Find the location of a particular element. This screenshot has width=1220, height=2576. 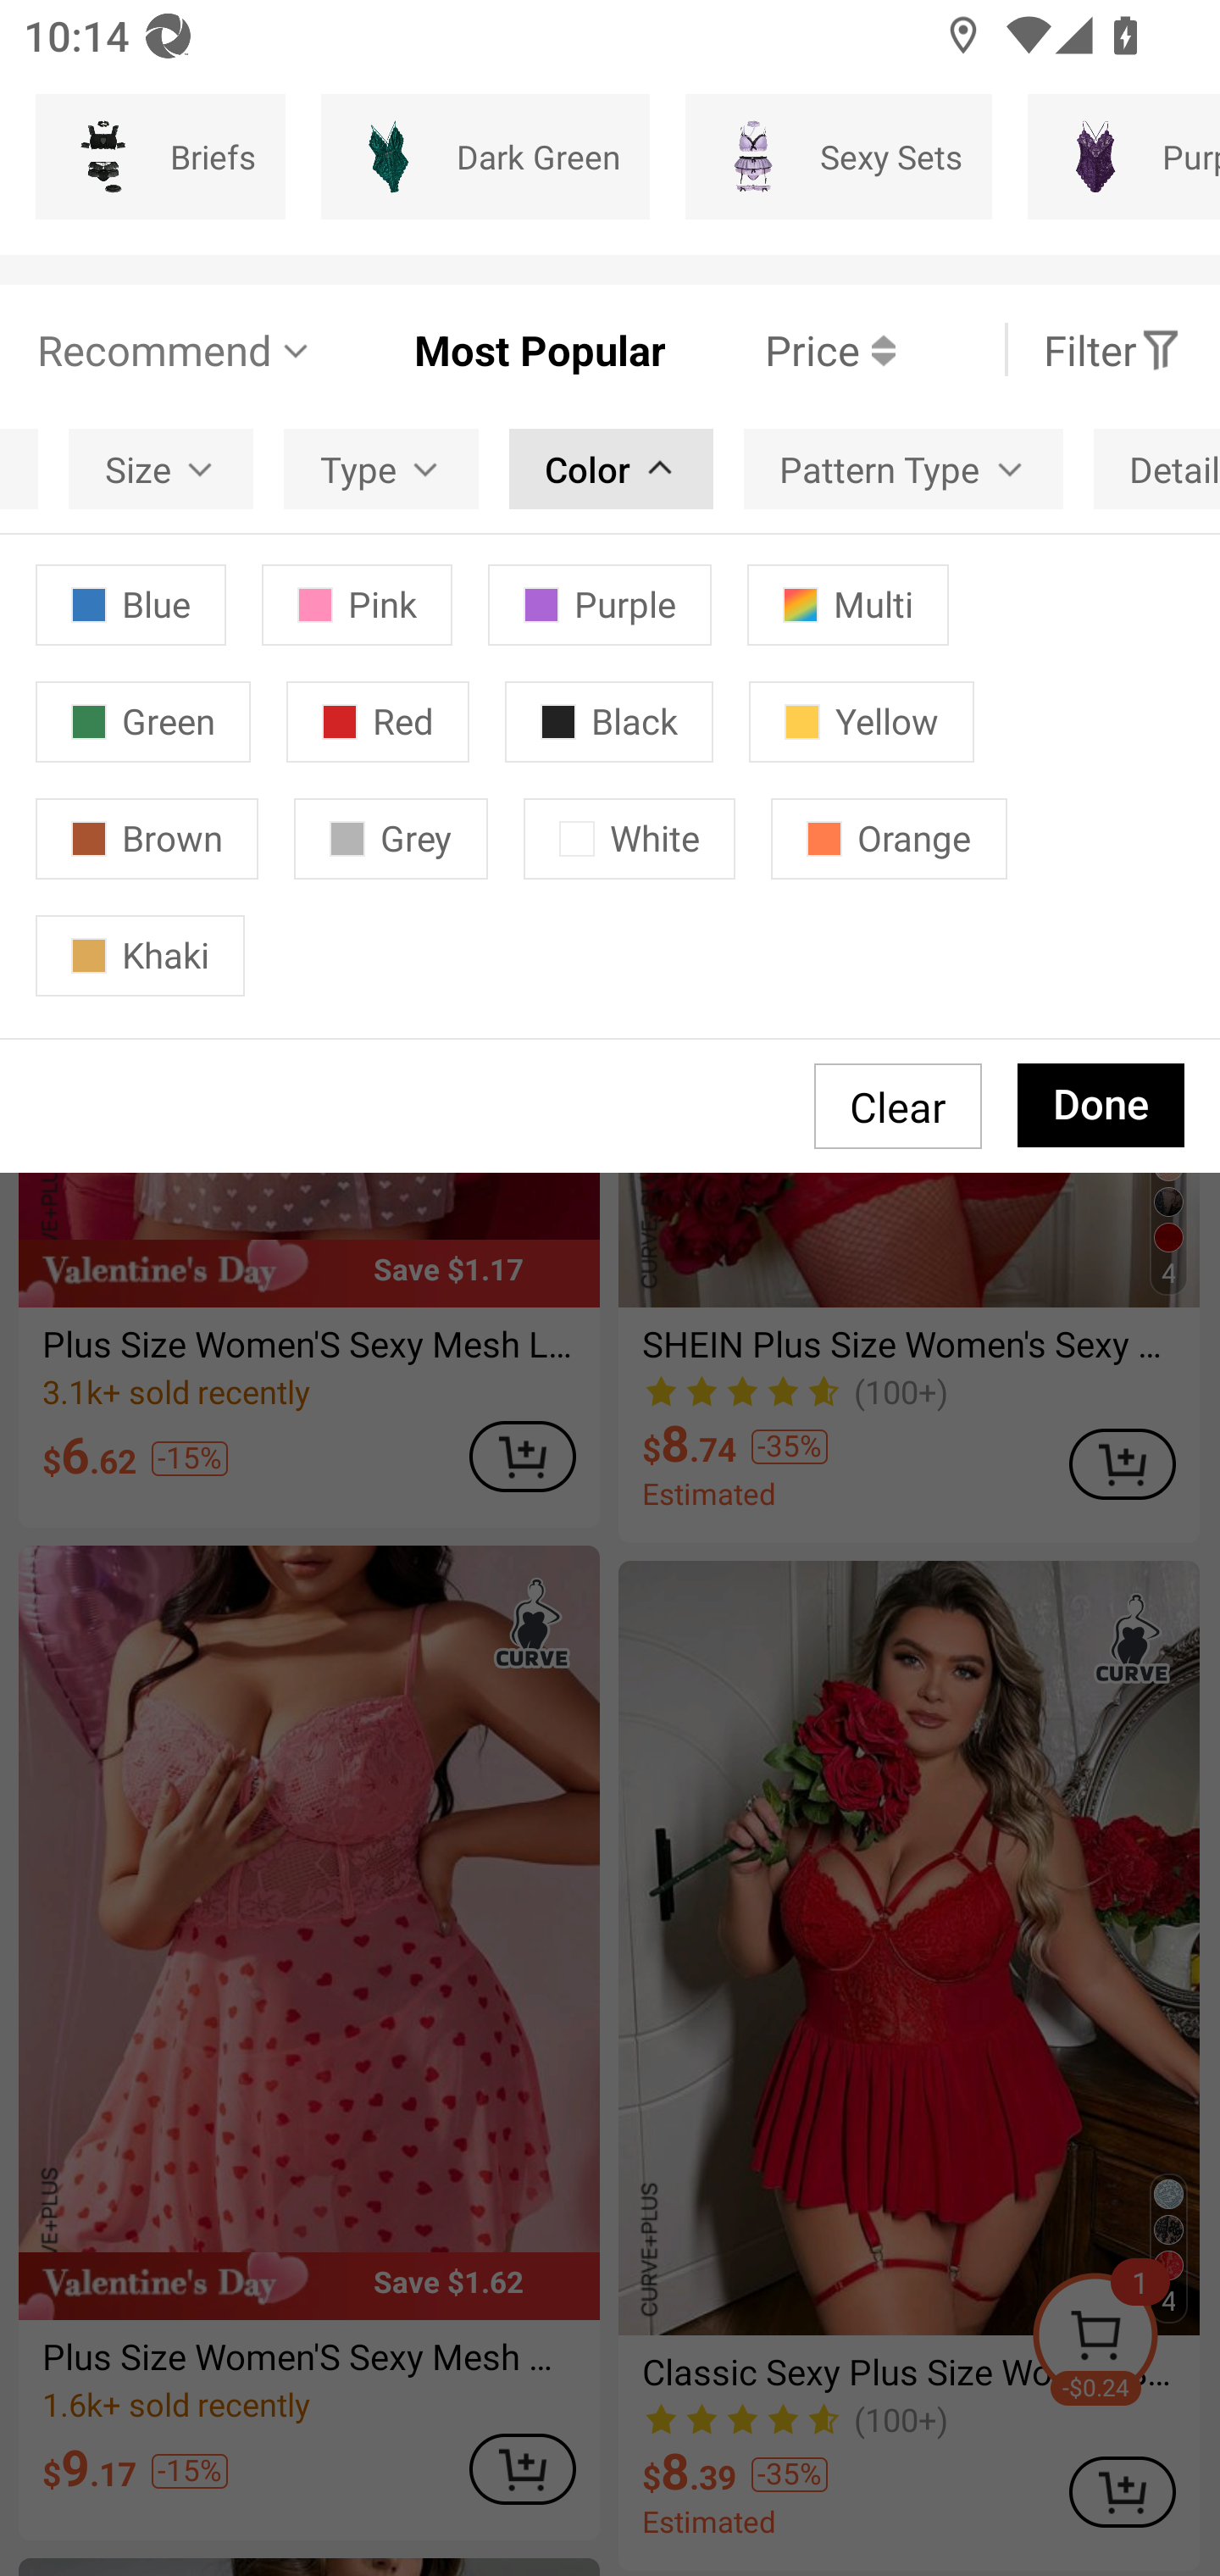

Most Popular is located at coordinates (490, 350).